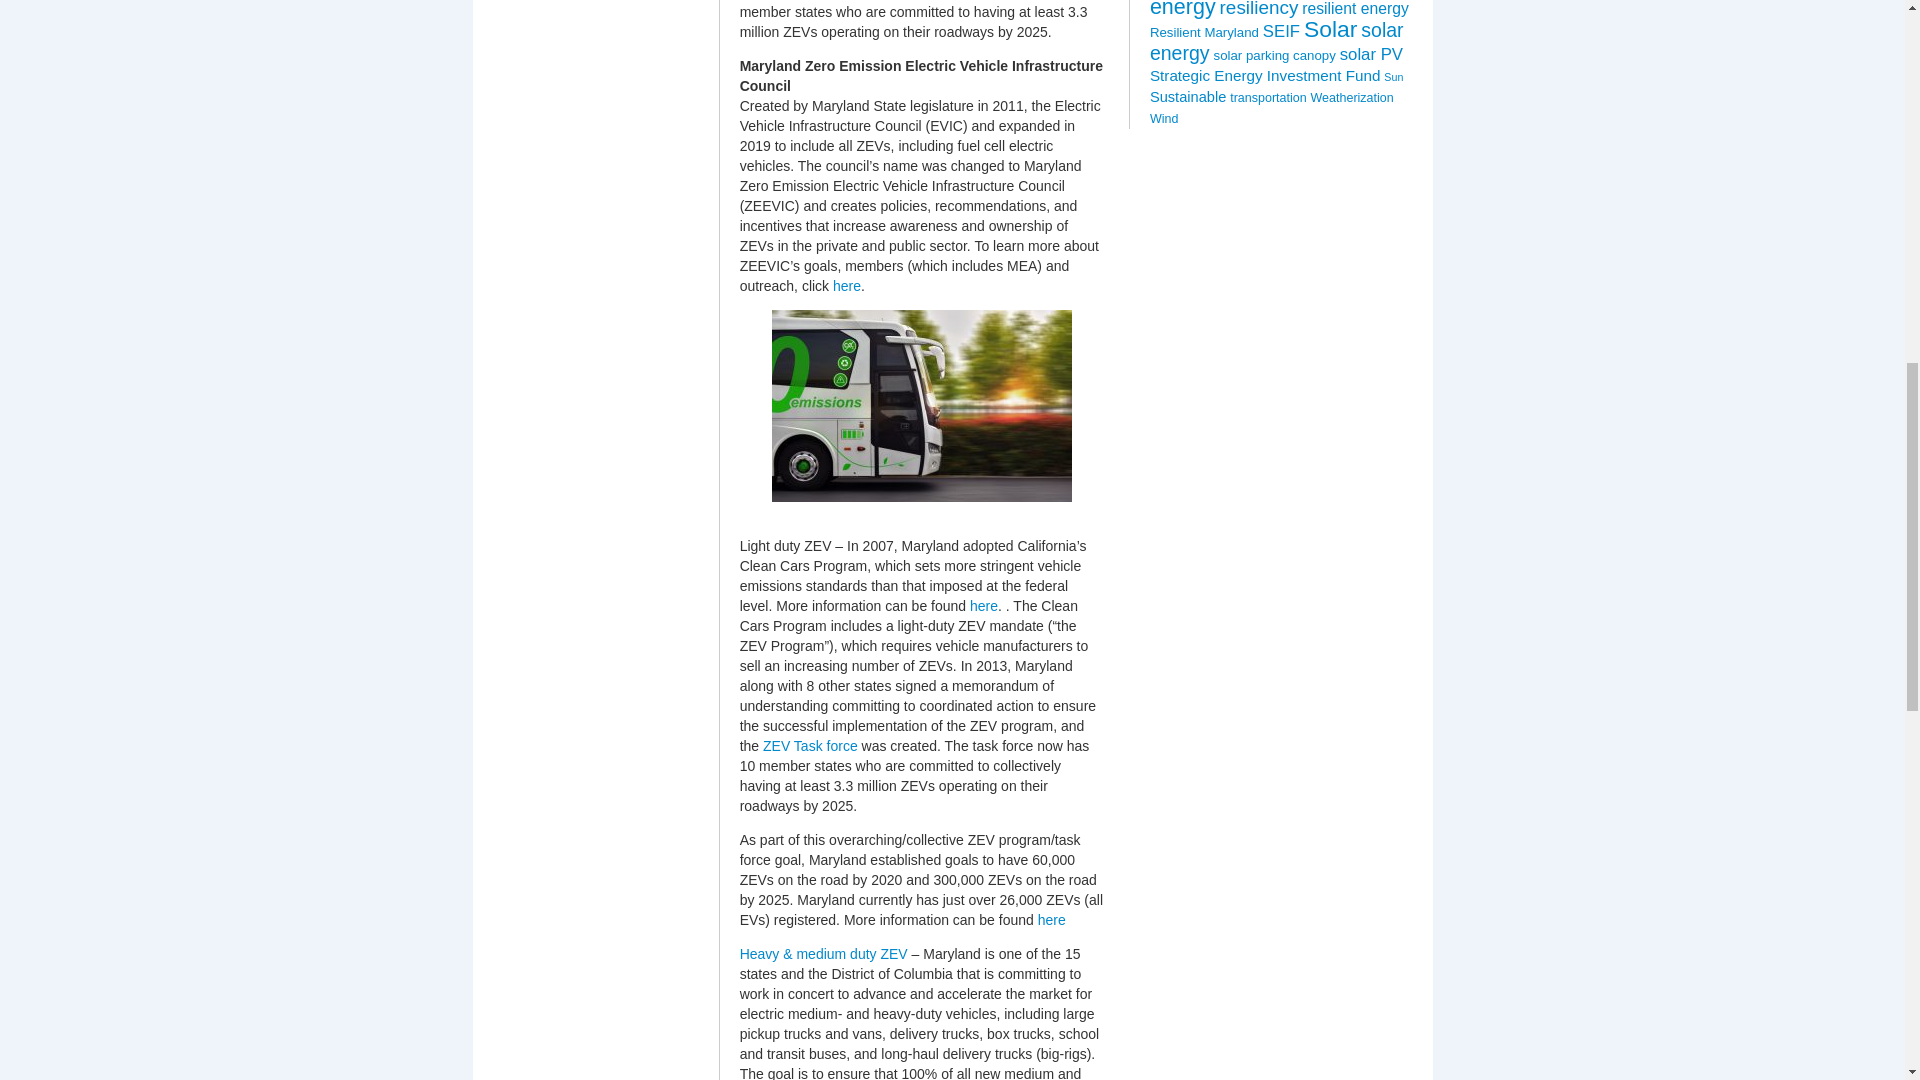  Describe the element at coordinates (810, 745) in the screenshot. I see `ZEV Task force` at that location.